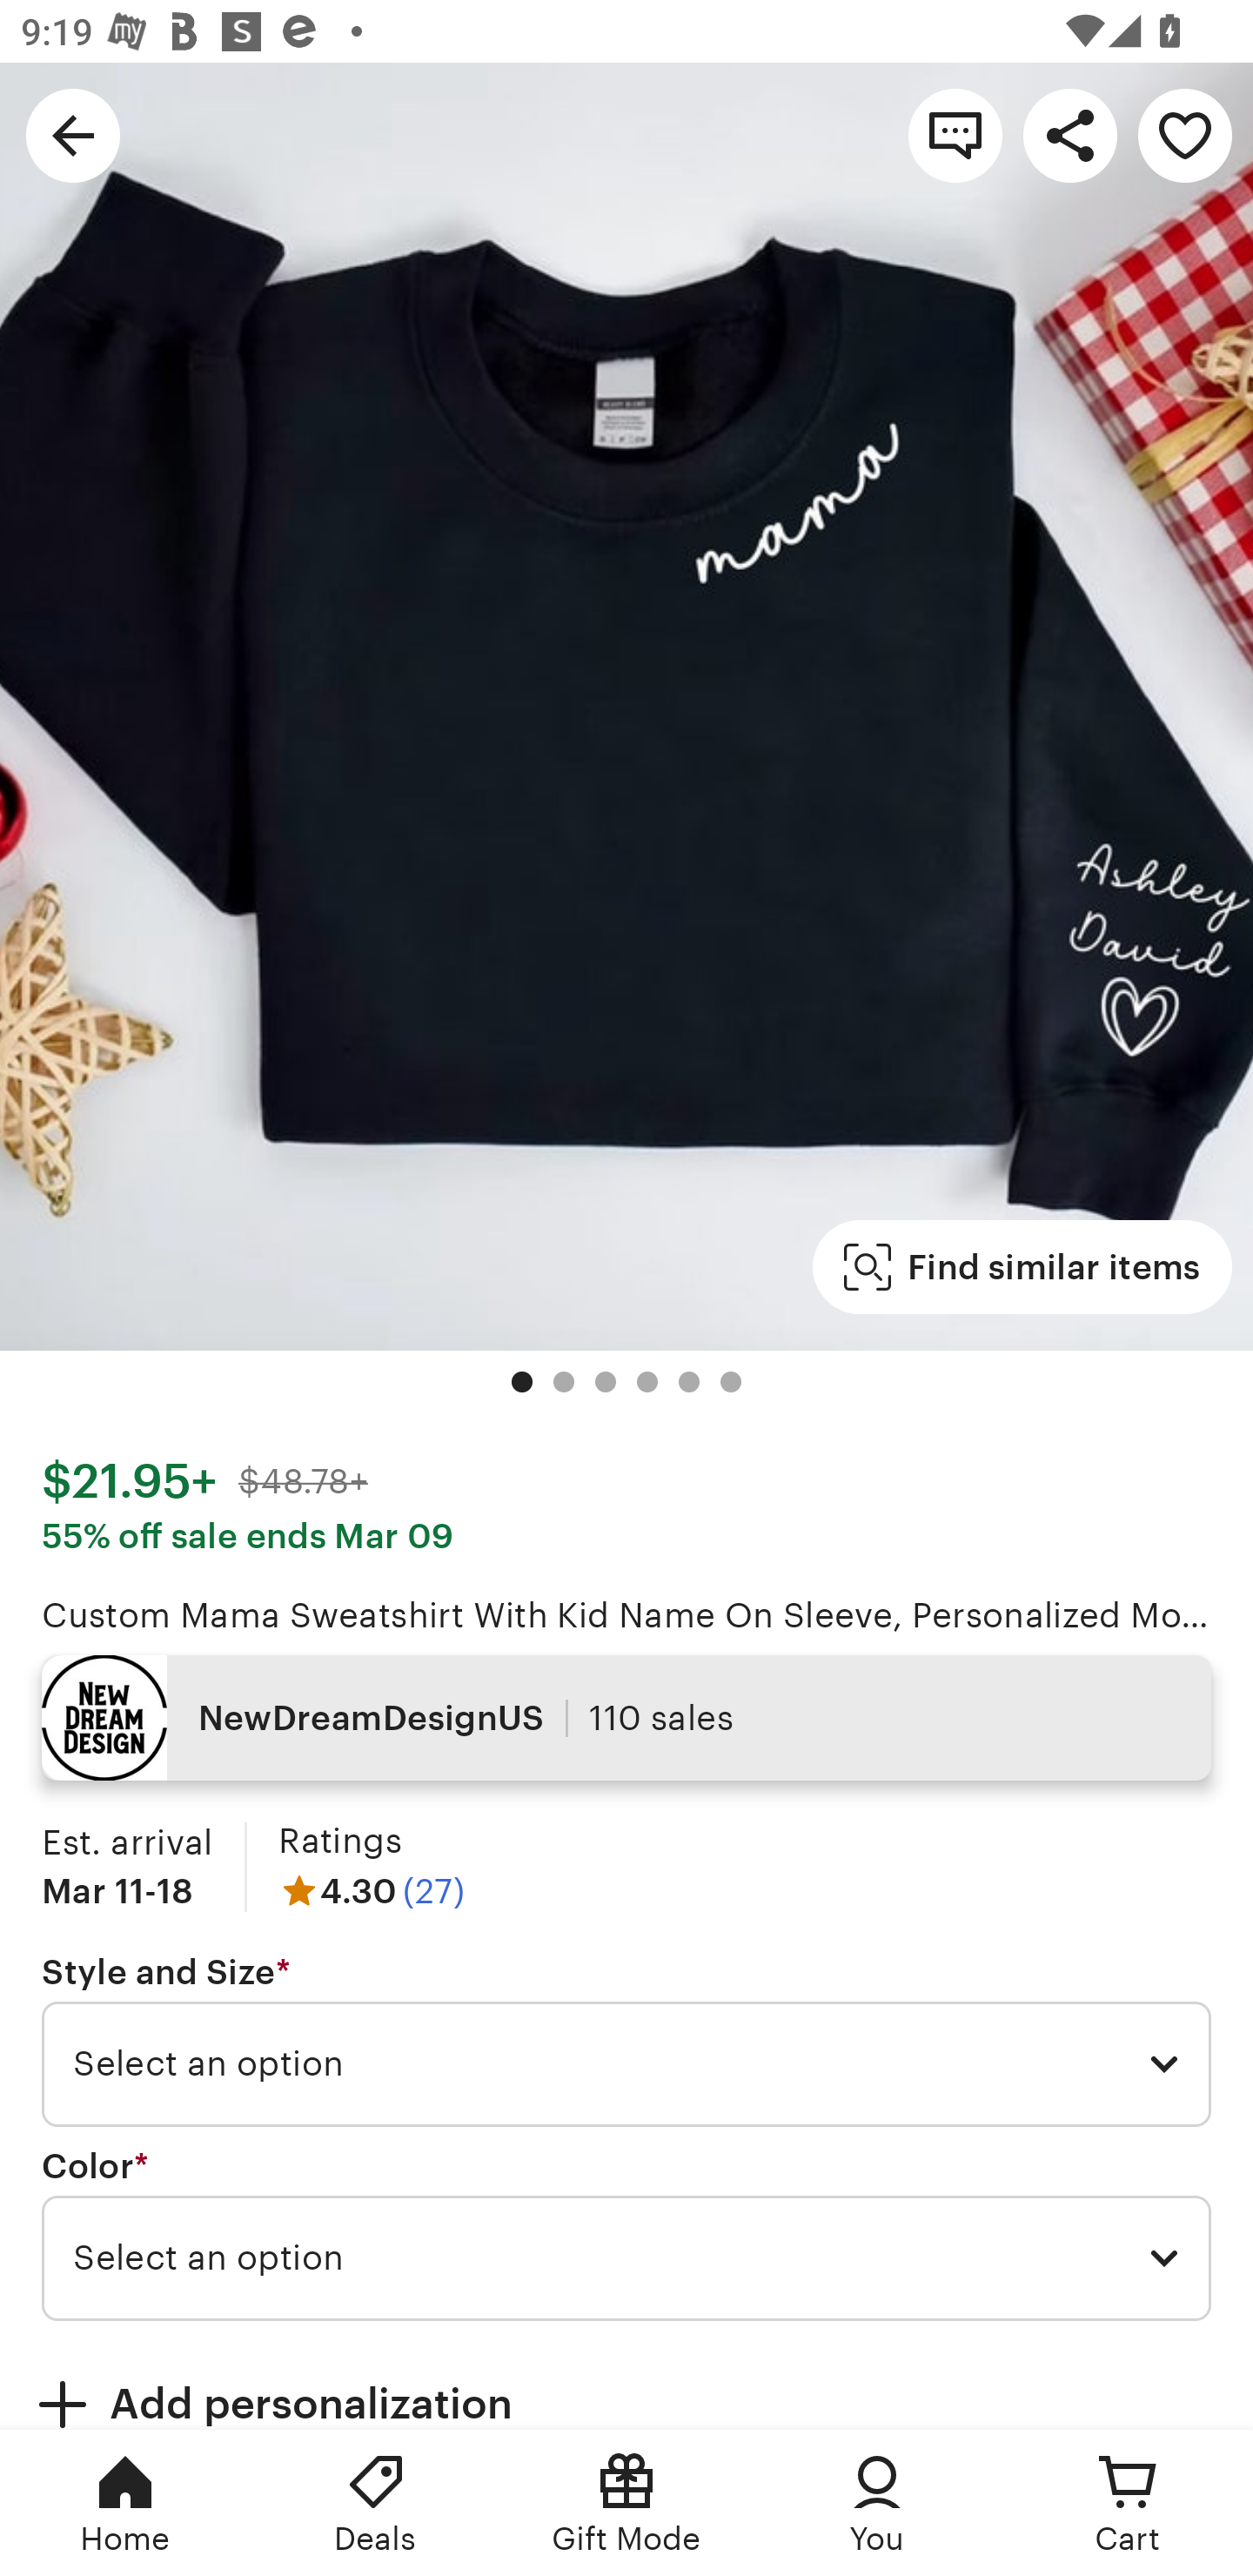 Image resolution: width=1253 pixels, height=2576 pixels. What do you see at coordinates (371, 1890) in the screenshot?
I see `4.30 (27)` at bounding box center [371, 1890].